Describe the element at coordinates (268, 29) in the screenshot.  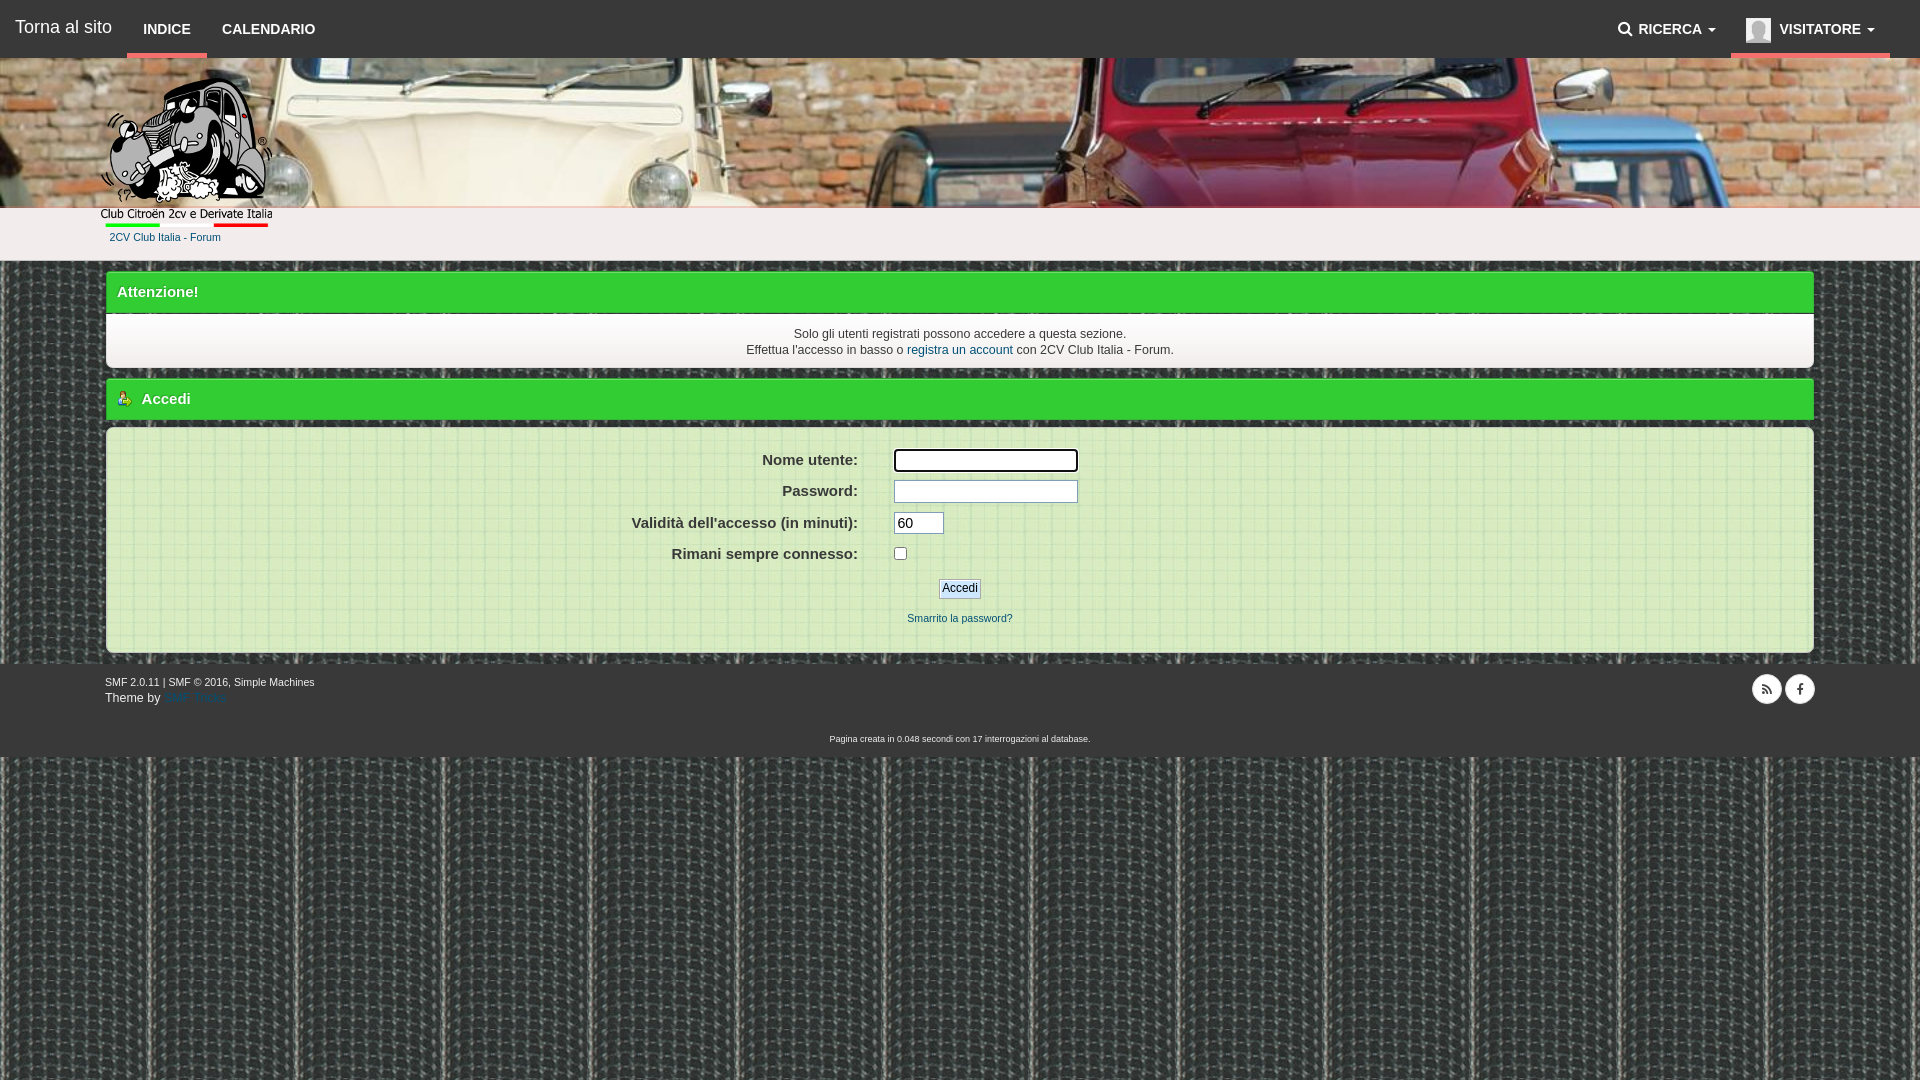
I see `CALENDARIO` at that location.